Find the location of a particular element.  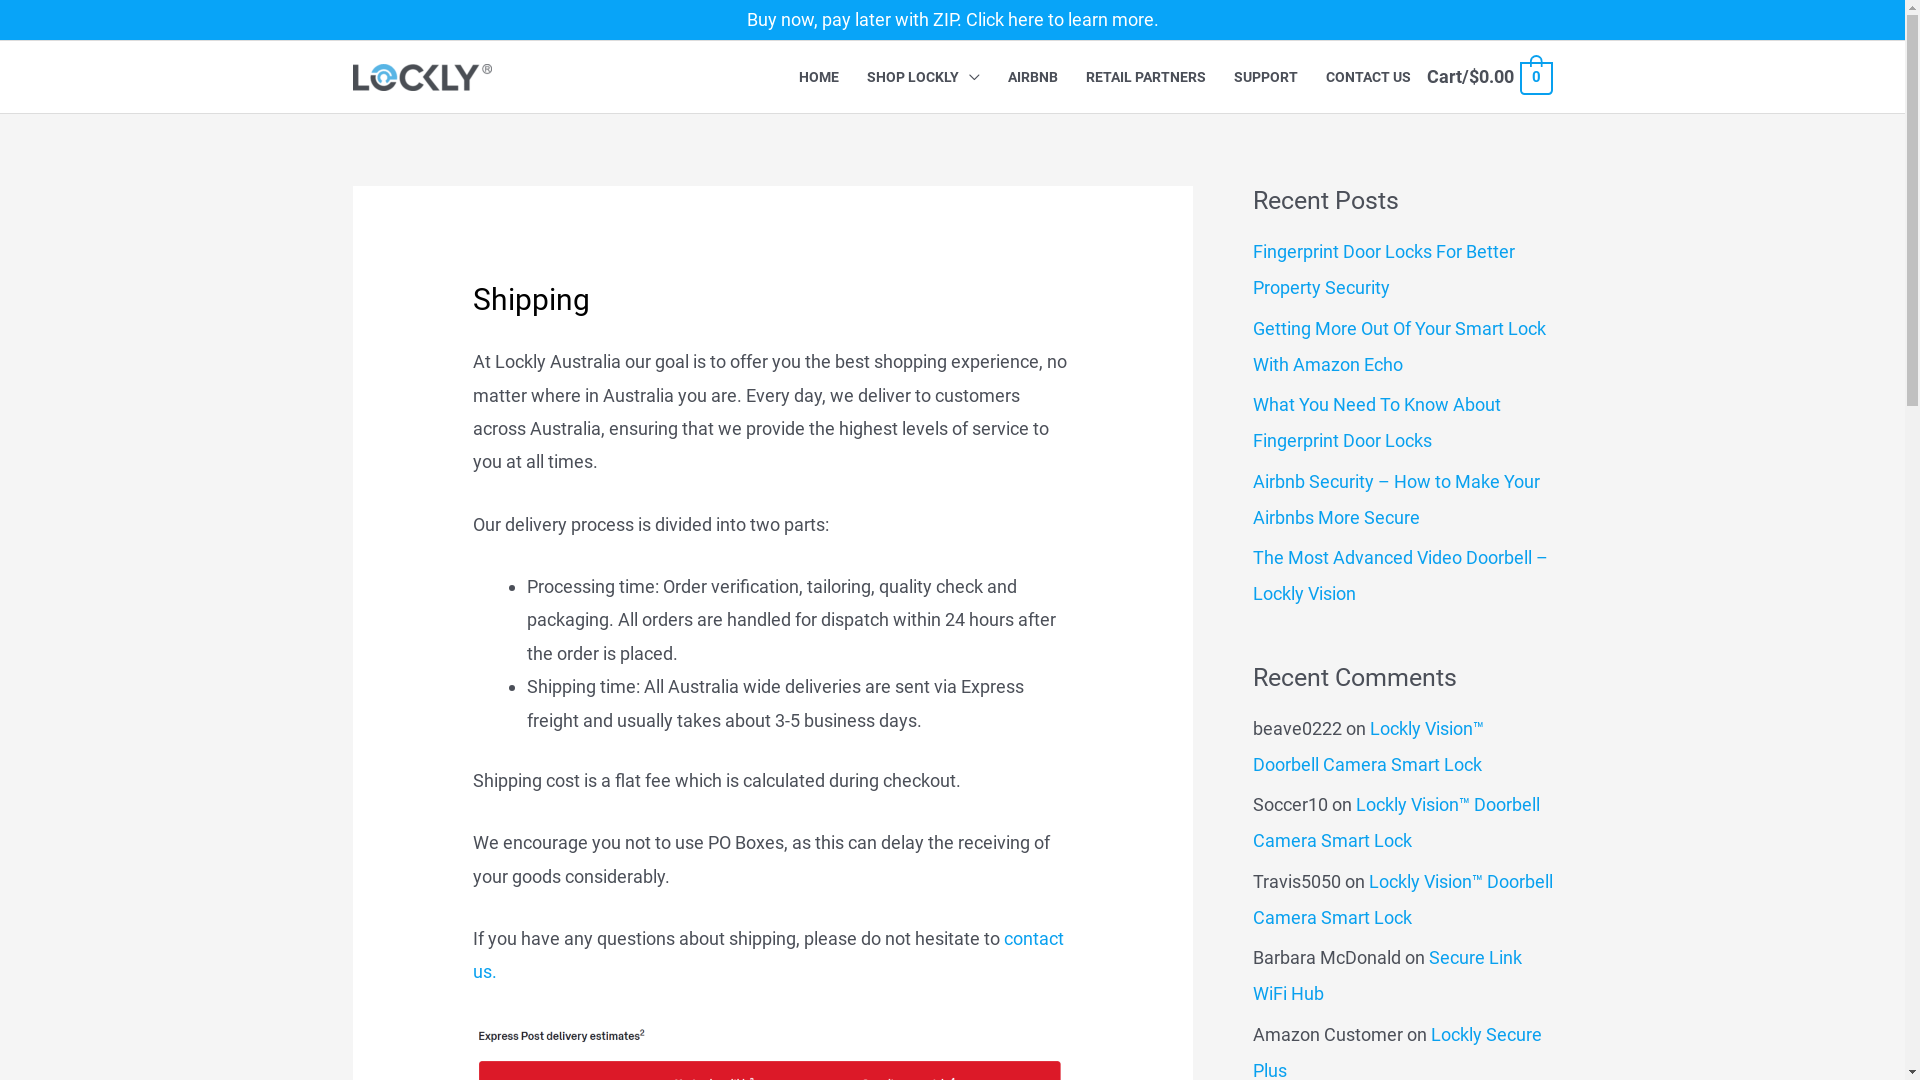

SHOP LOCKLY is located at coordinates (924, 77).